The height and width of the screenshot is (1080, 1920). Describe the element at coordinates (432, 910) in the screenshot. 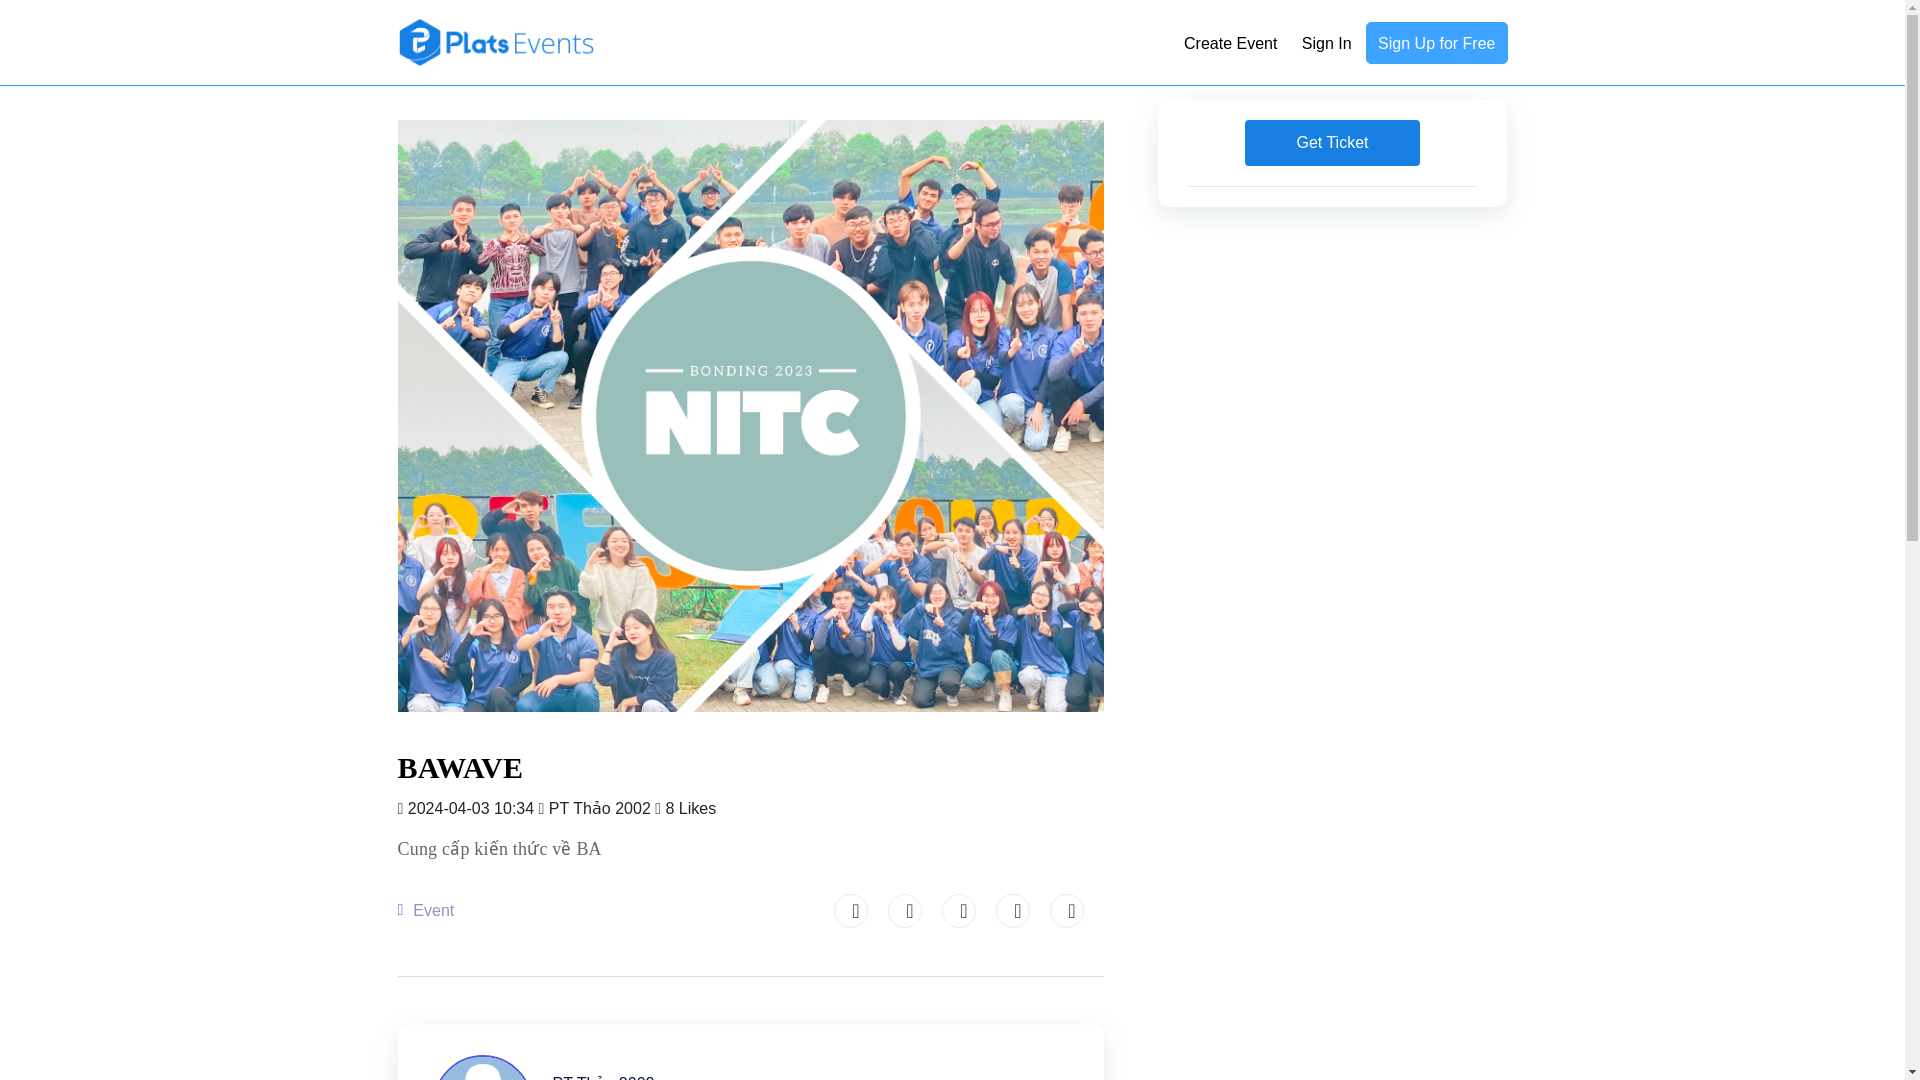

I see `Event` at that location.